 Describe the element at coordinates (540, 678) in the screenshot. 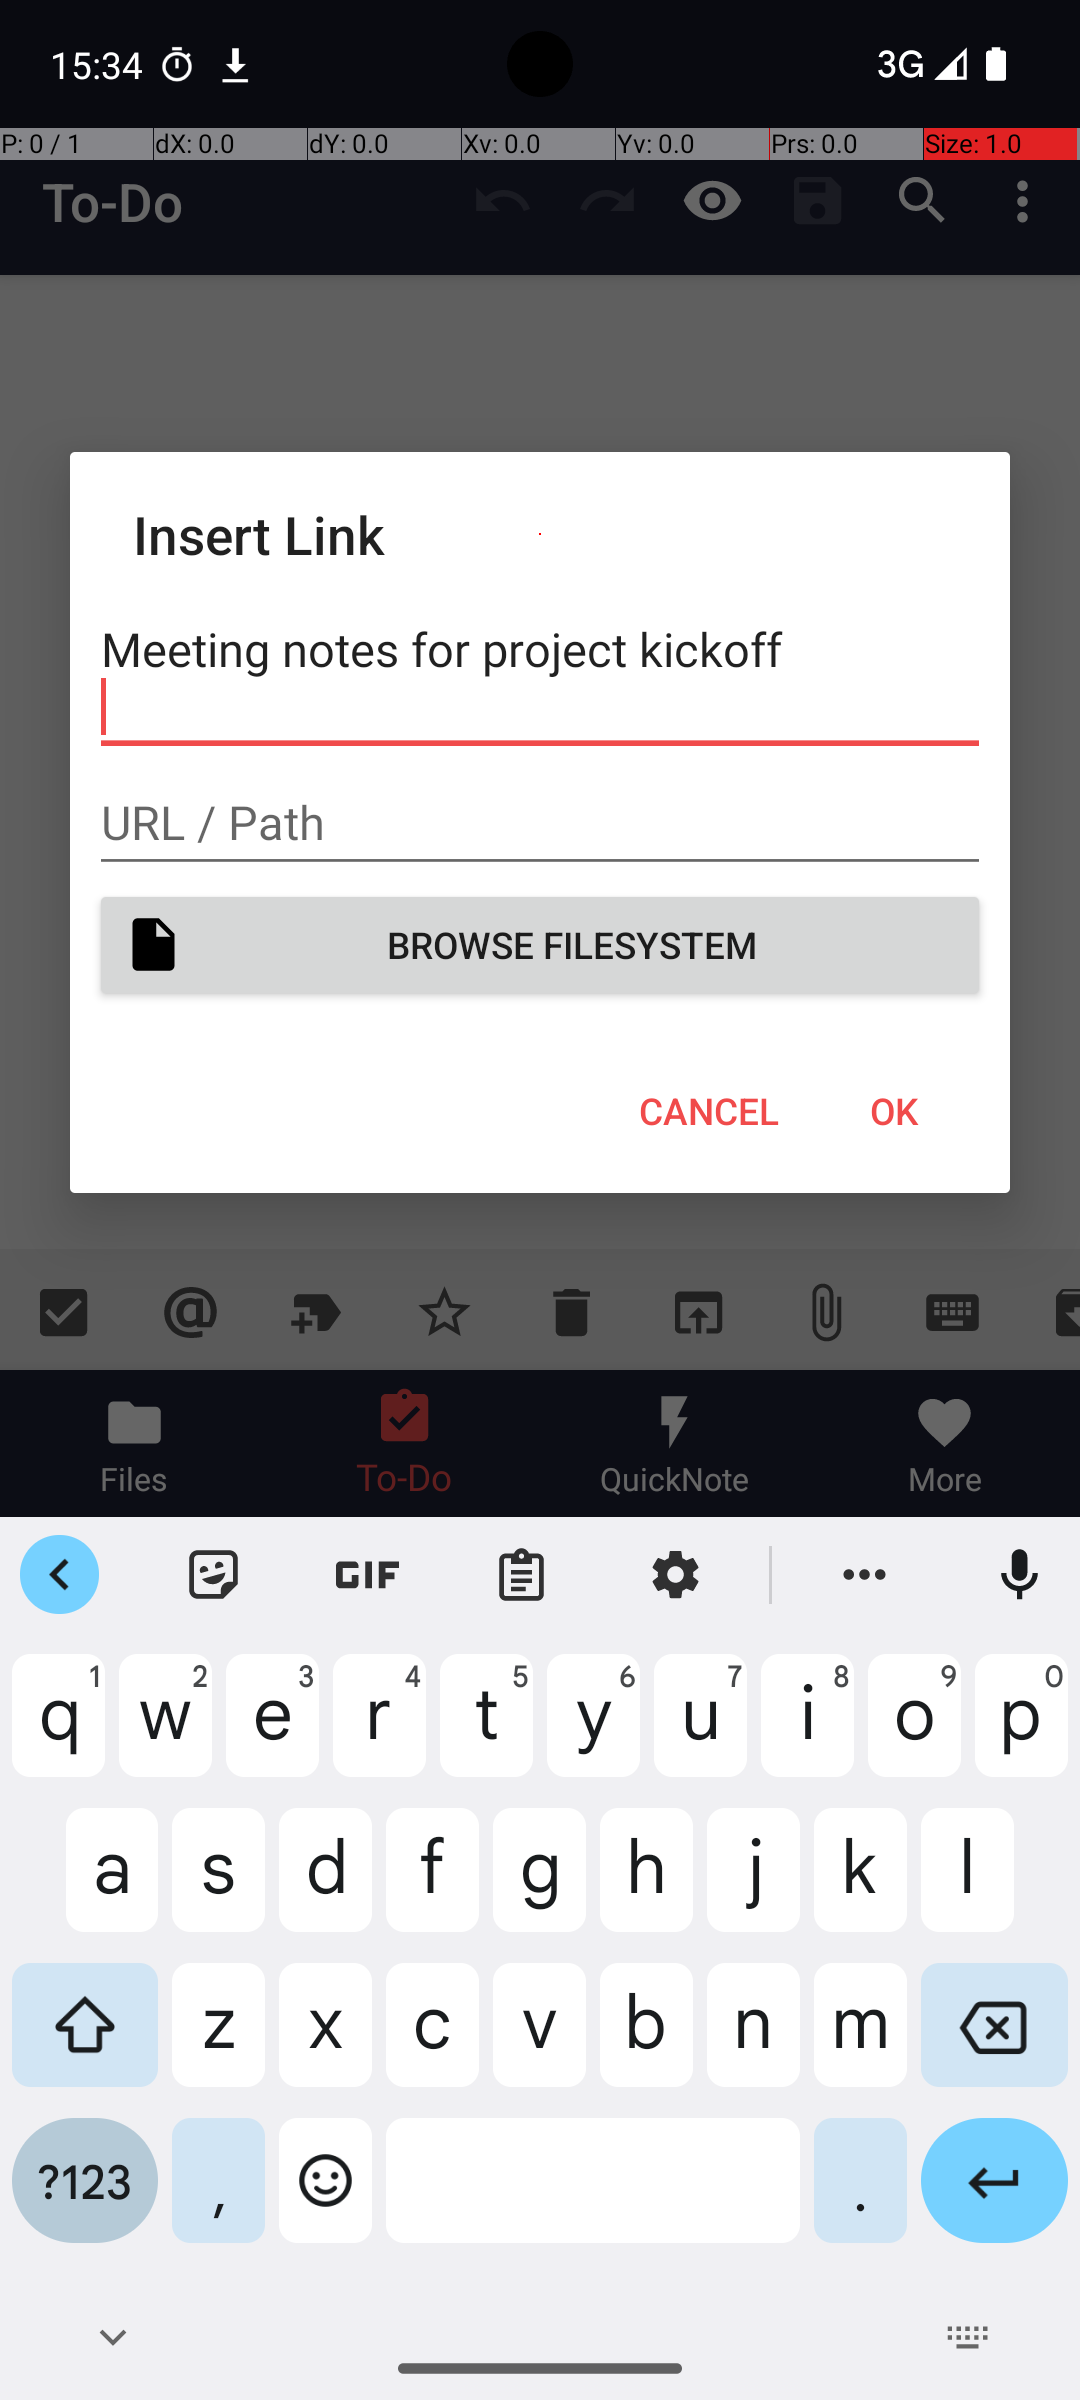

I see `Meeting notes for project kickoff
` at that location.